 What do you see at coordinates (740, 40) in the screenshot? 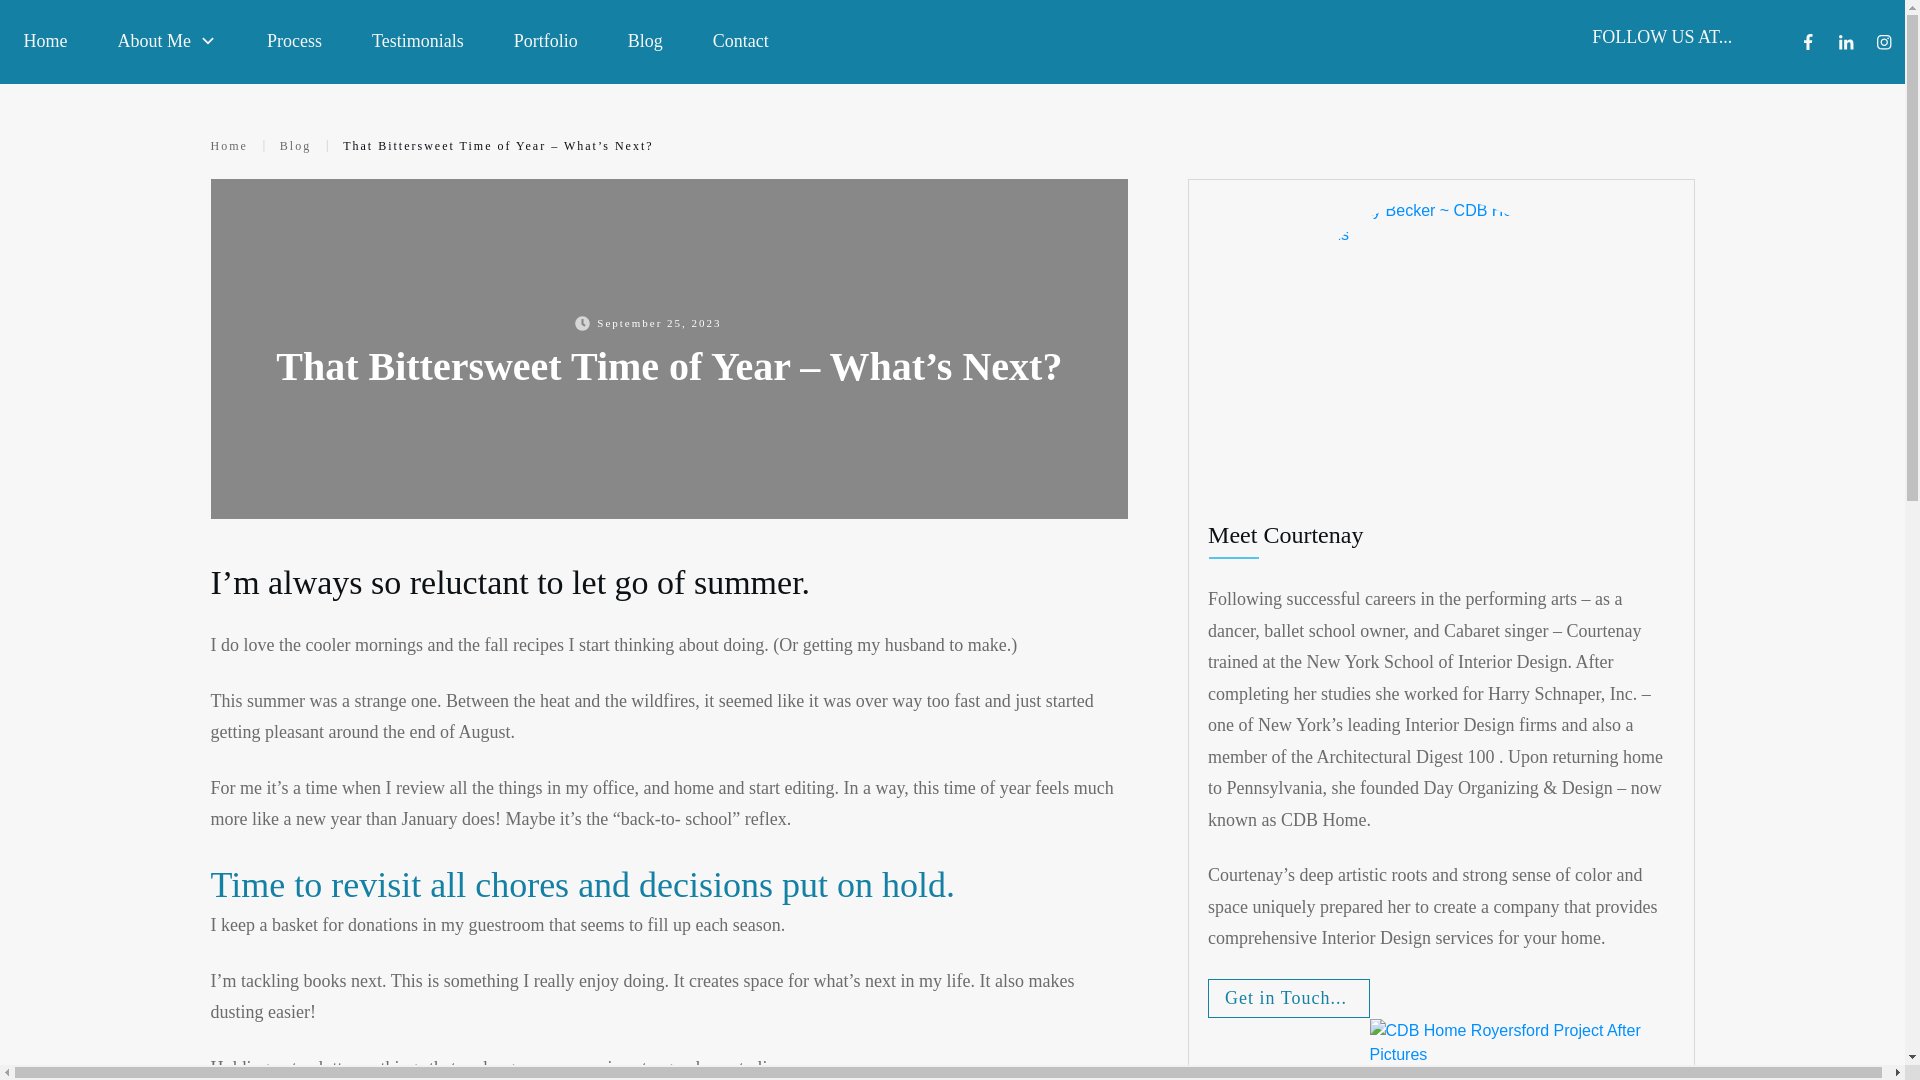
I see `Contact` at bounding box center [740, 40].